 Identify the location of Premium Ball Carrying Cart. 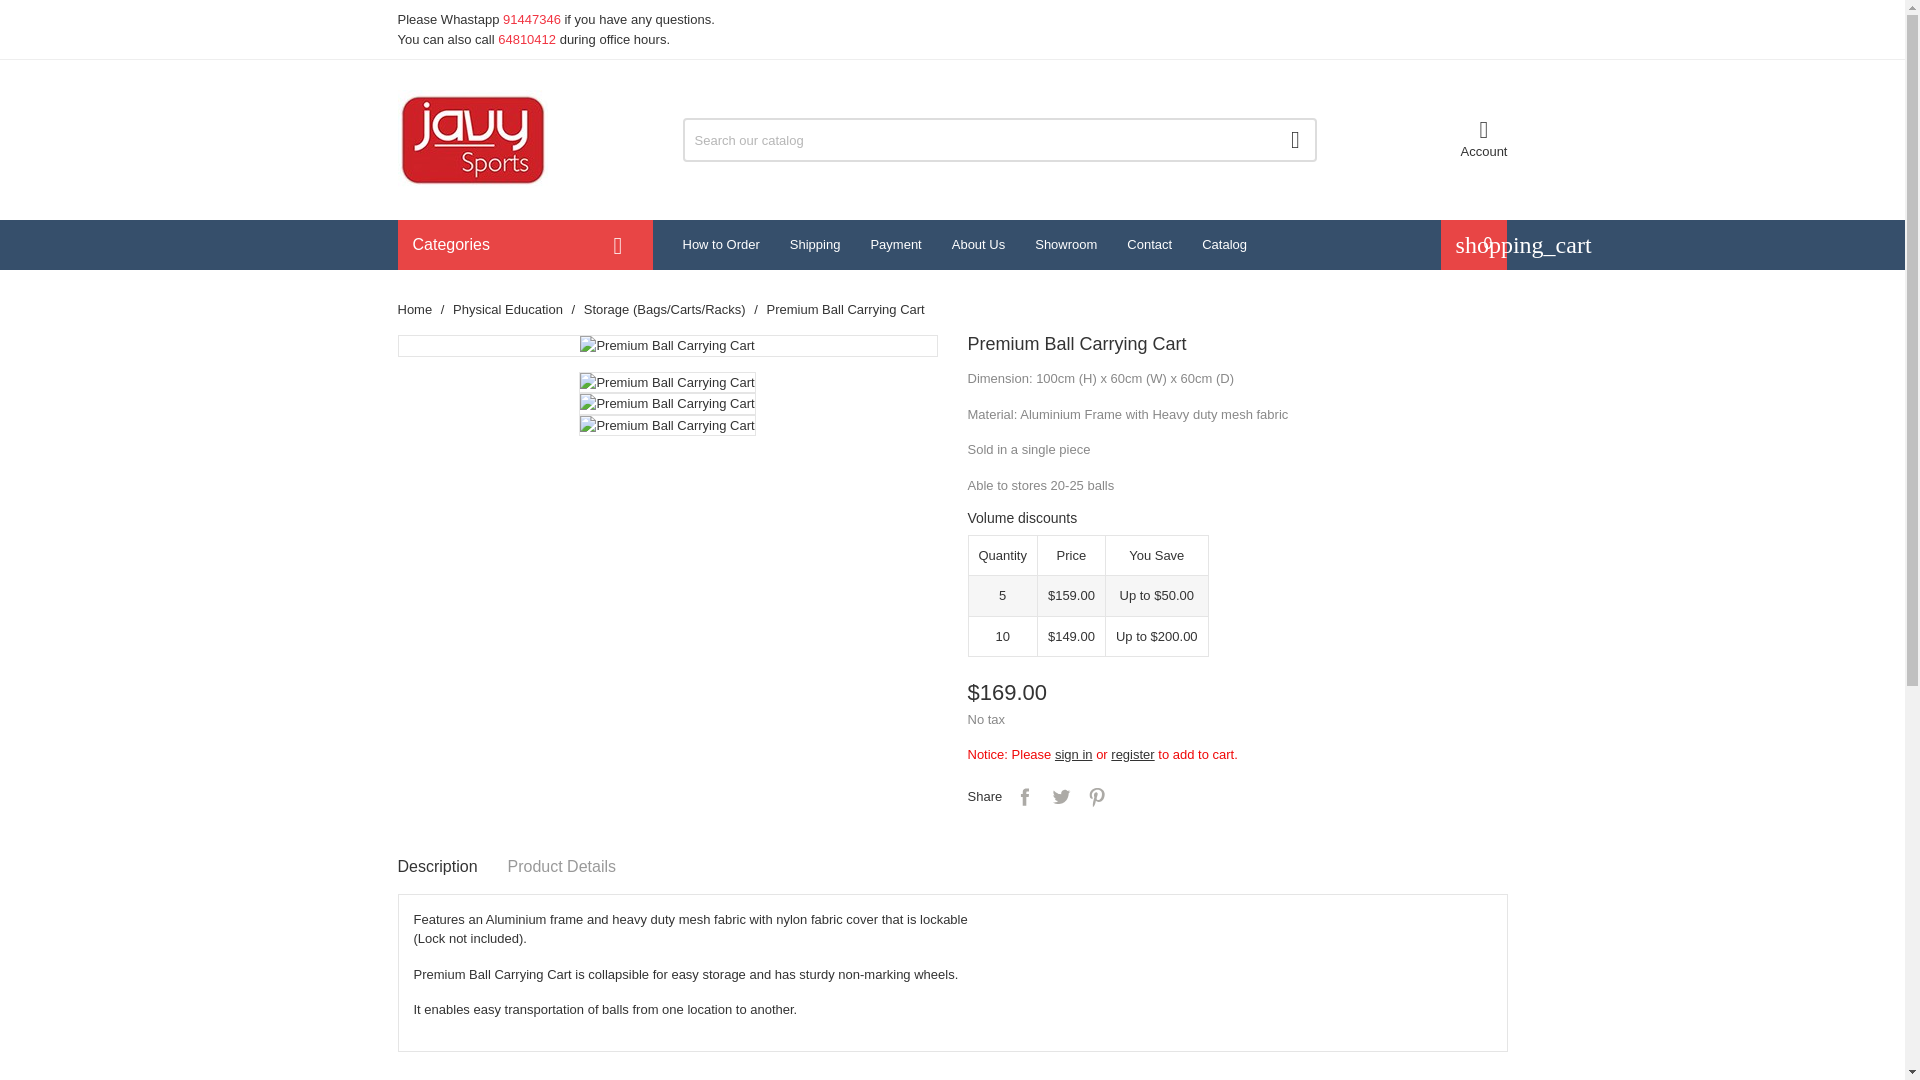
(666, 346).